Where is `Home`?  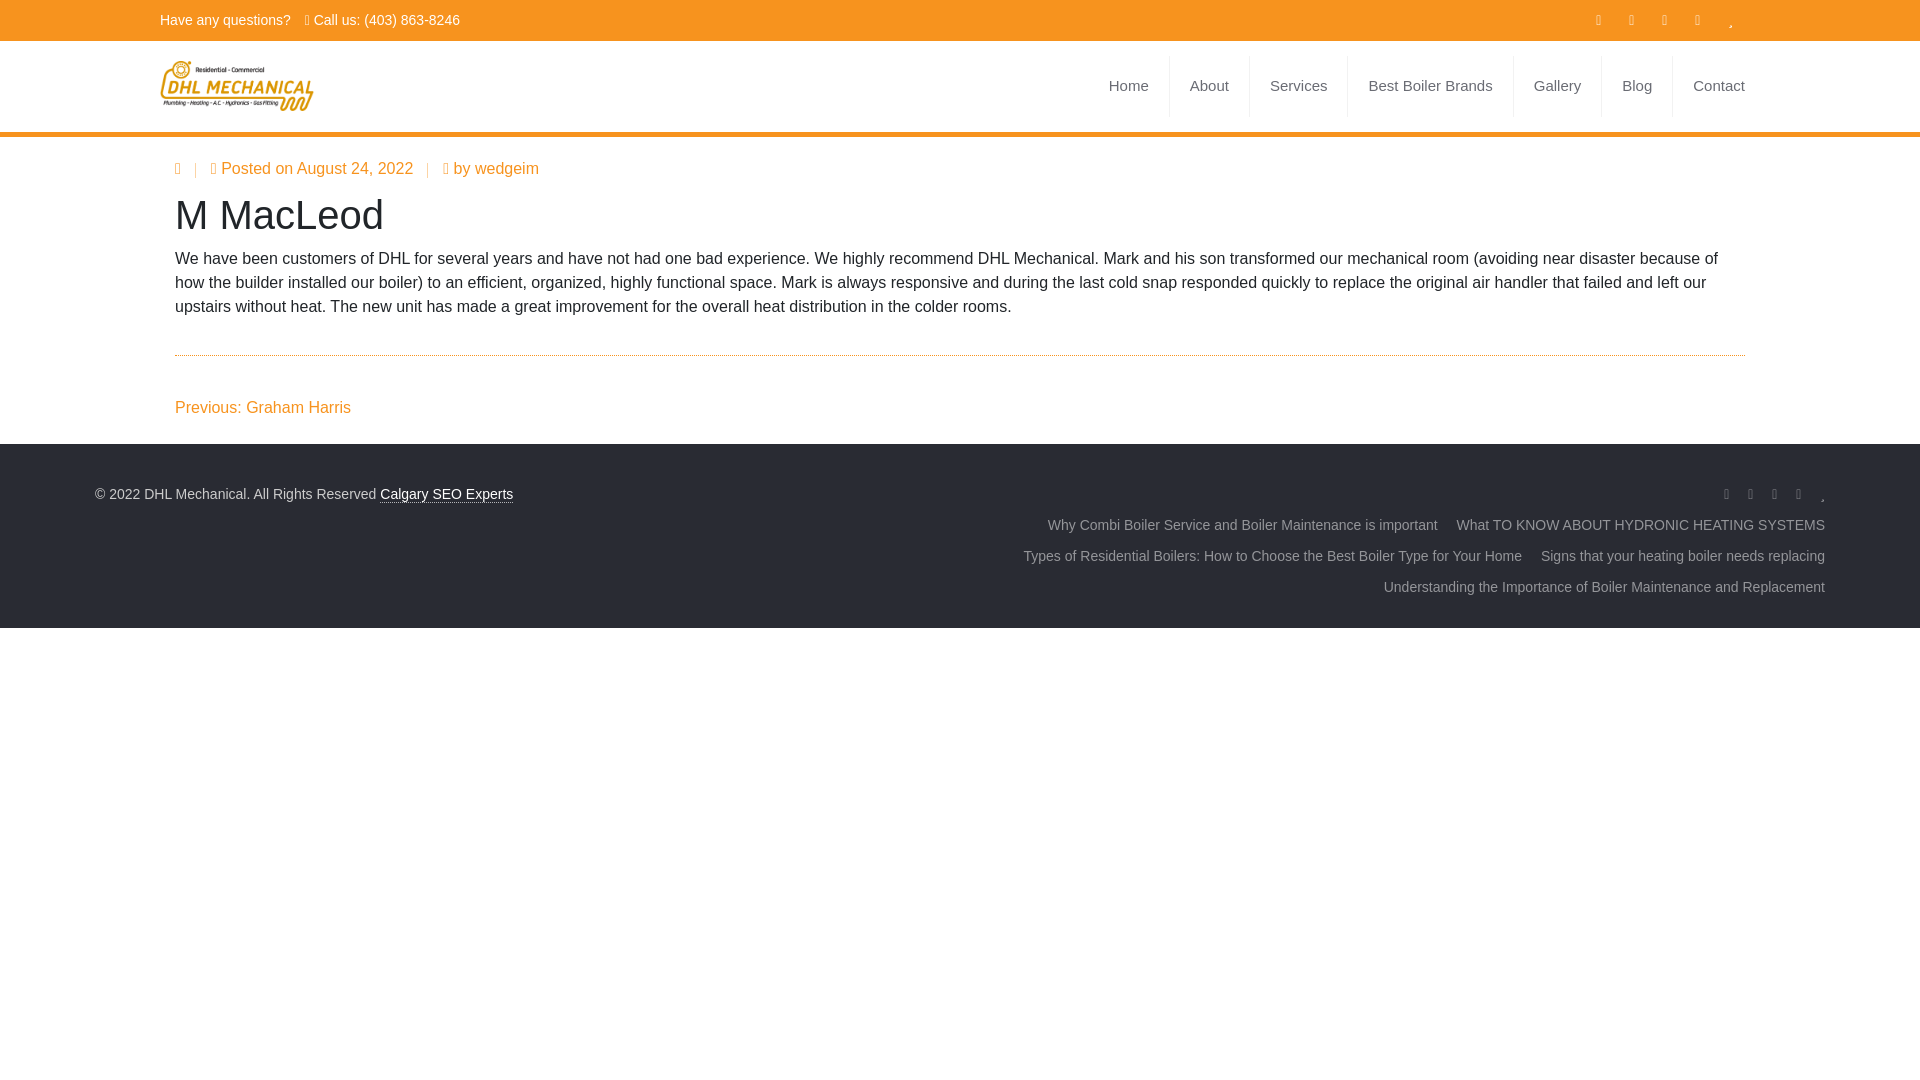 Home is located at coordinates (1128, 86).